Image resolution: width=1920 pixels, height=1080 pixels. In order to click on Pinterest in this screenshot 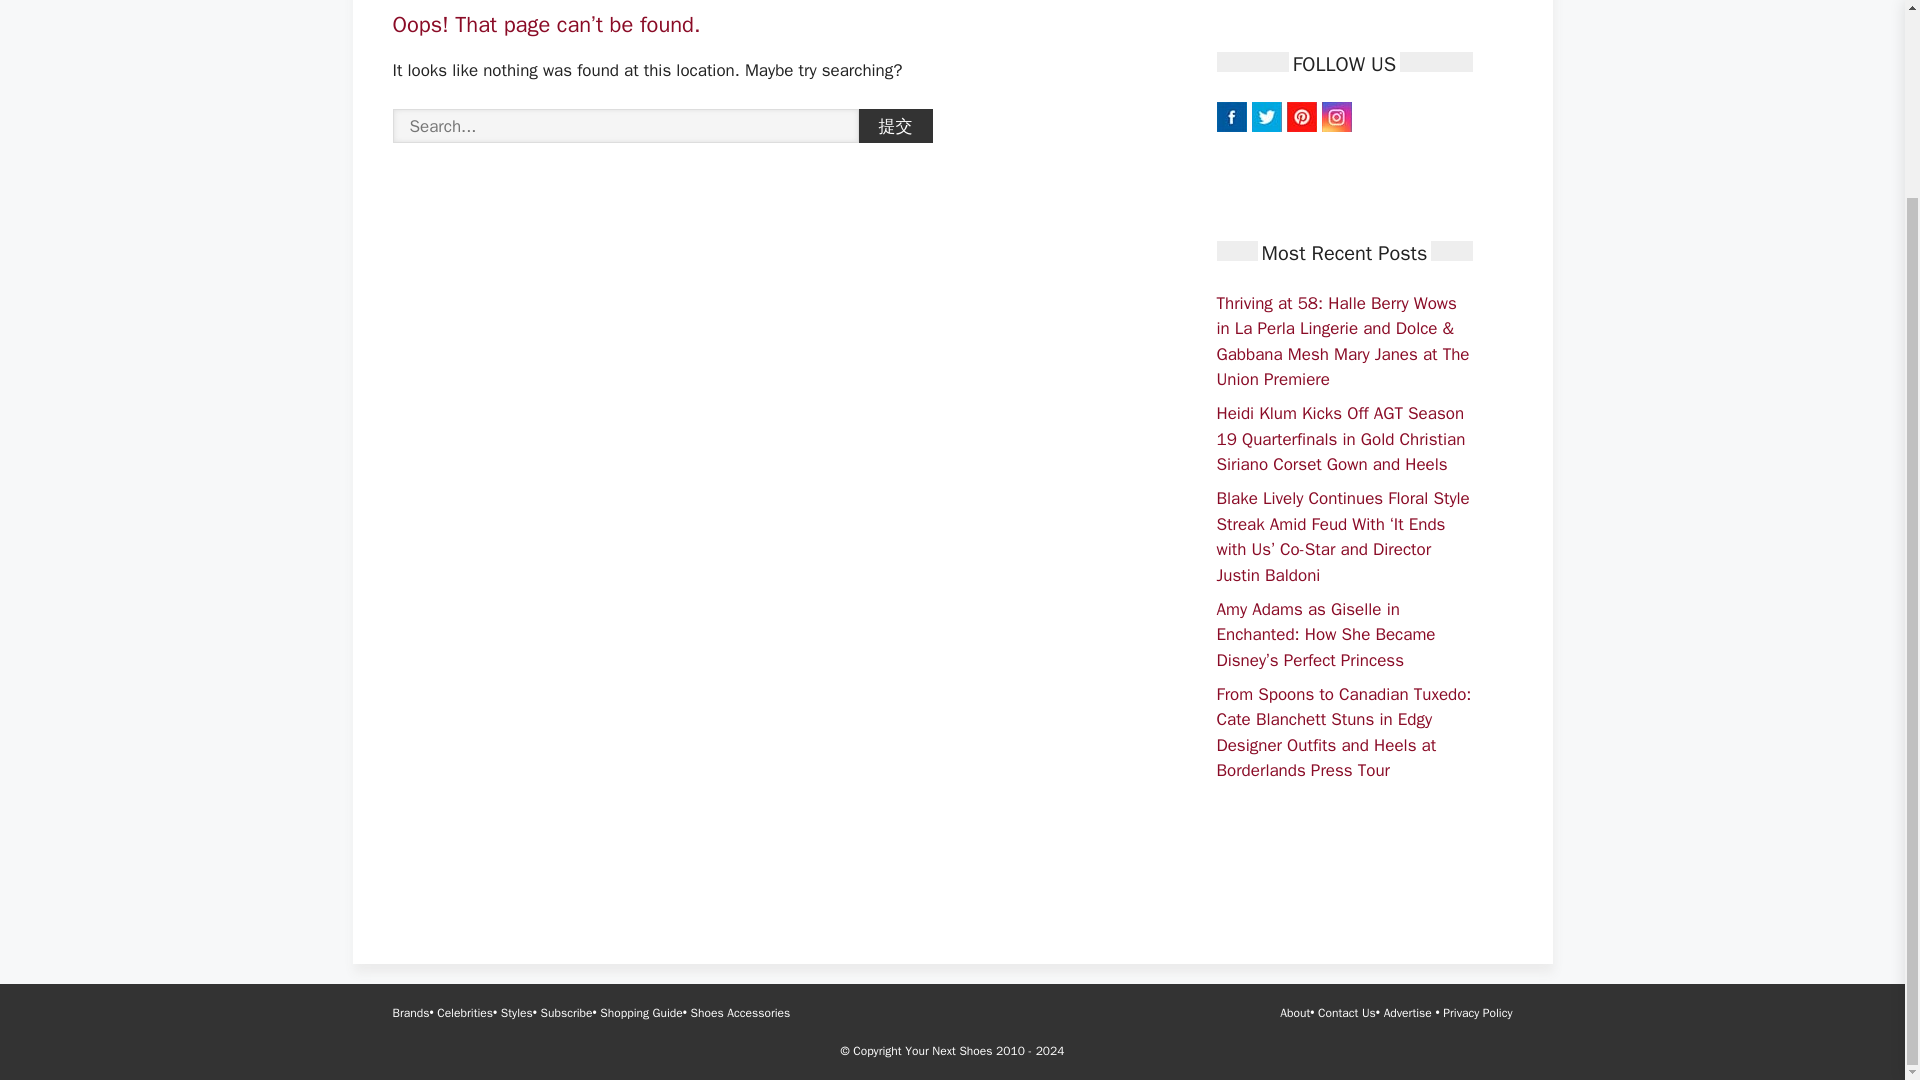, I will do `click(1300, 116)`.